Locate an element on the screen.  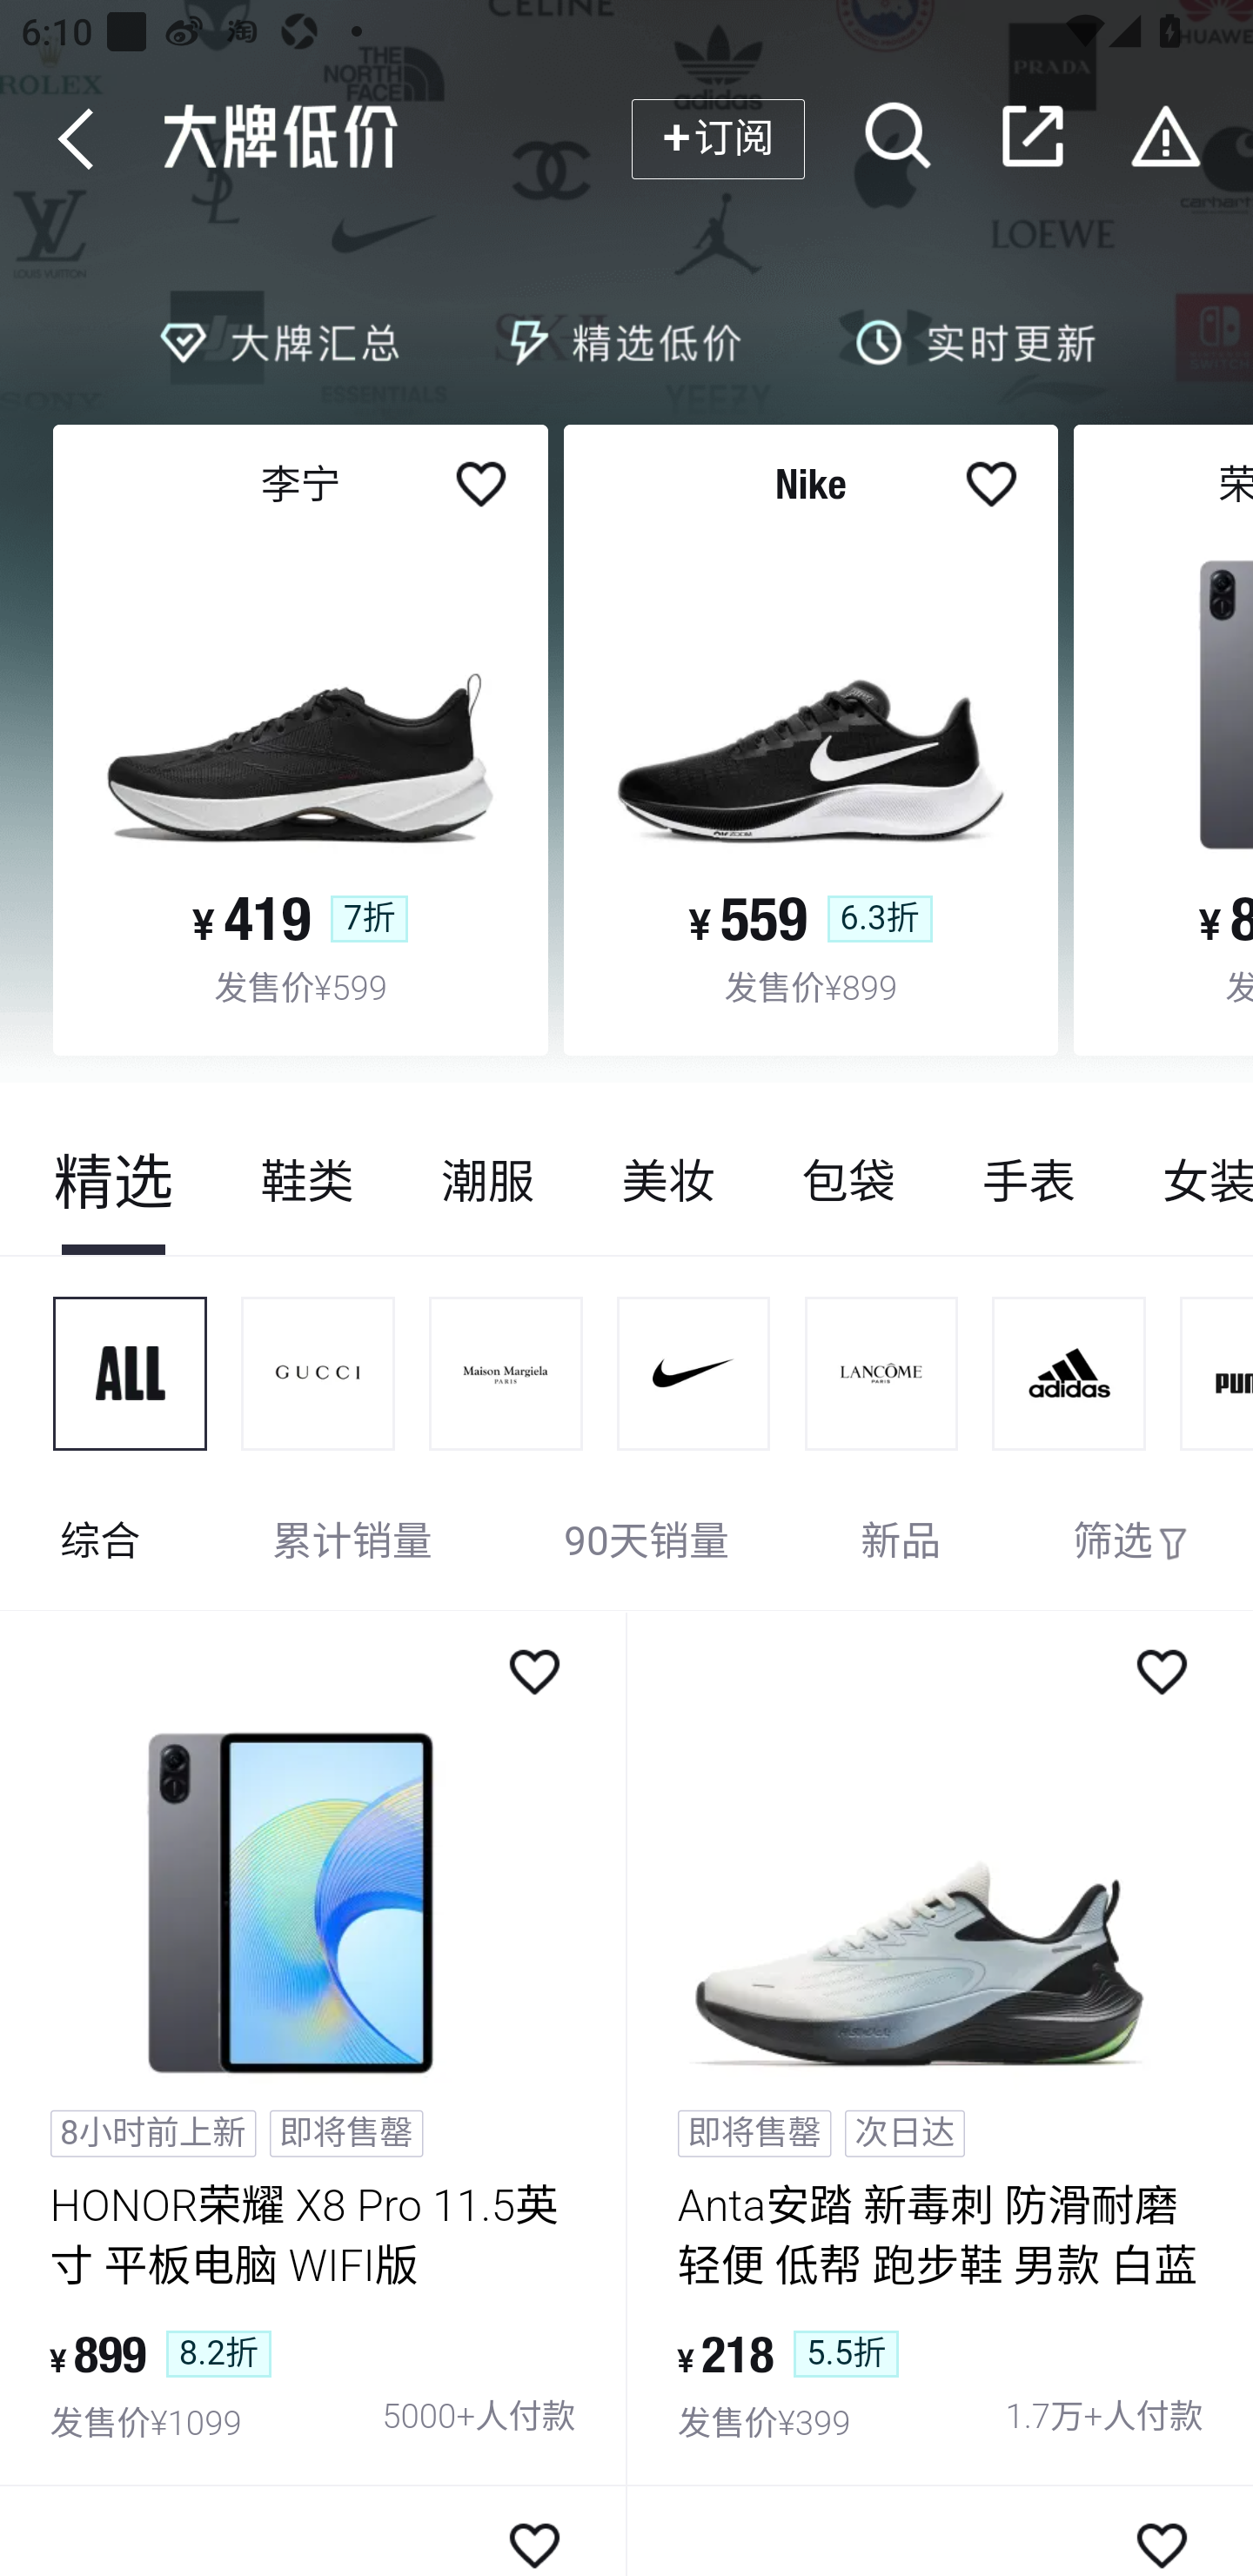
鞋类 is located at coordinates (308, 1182).